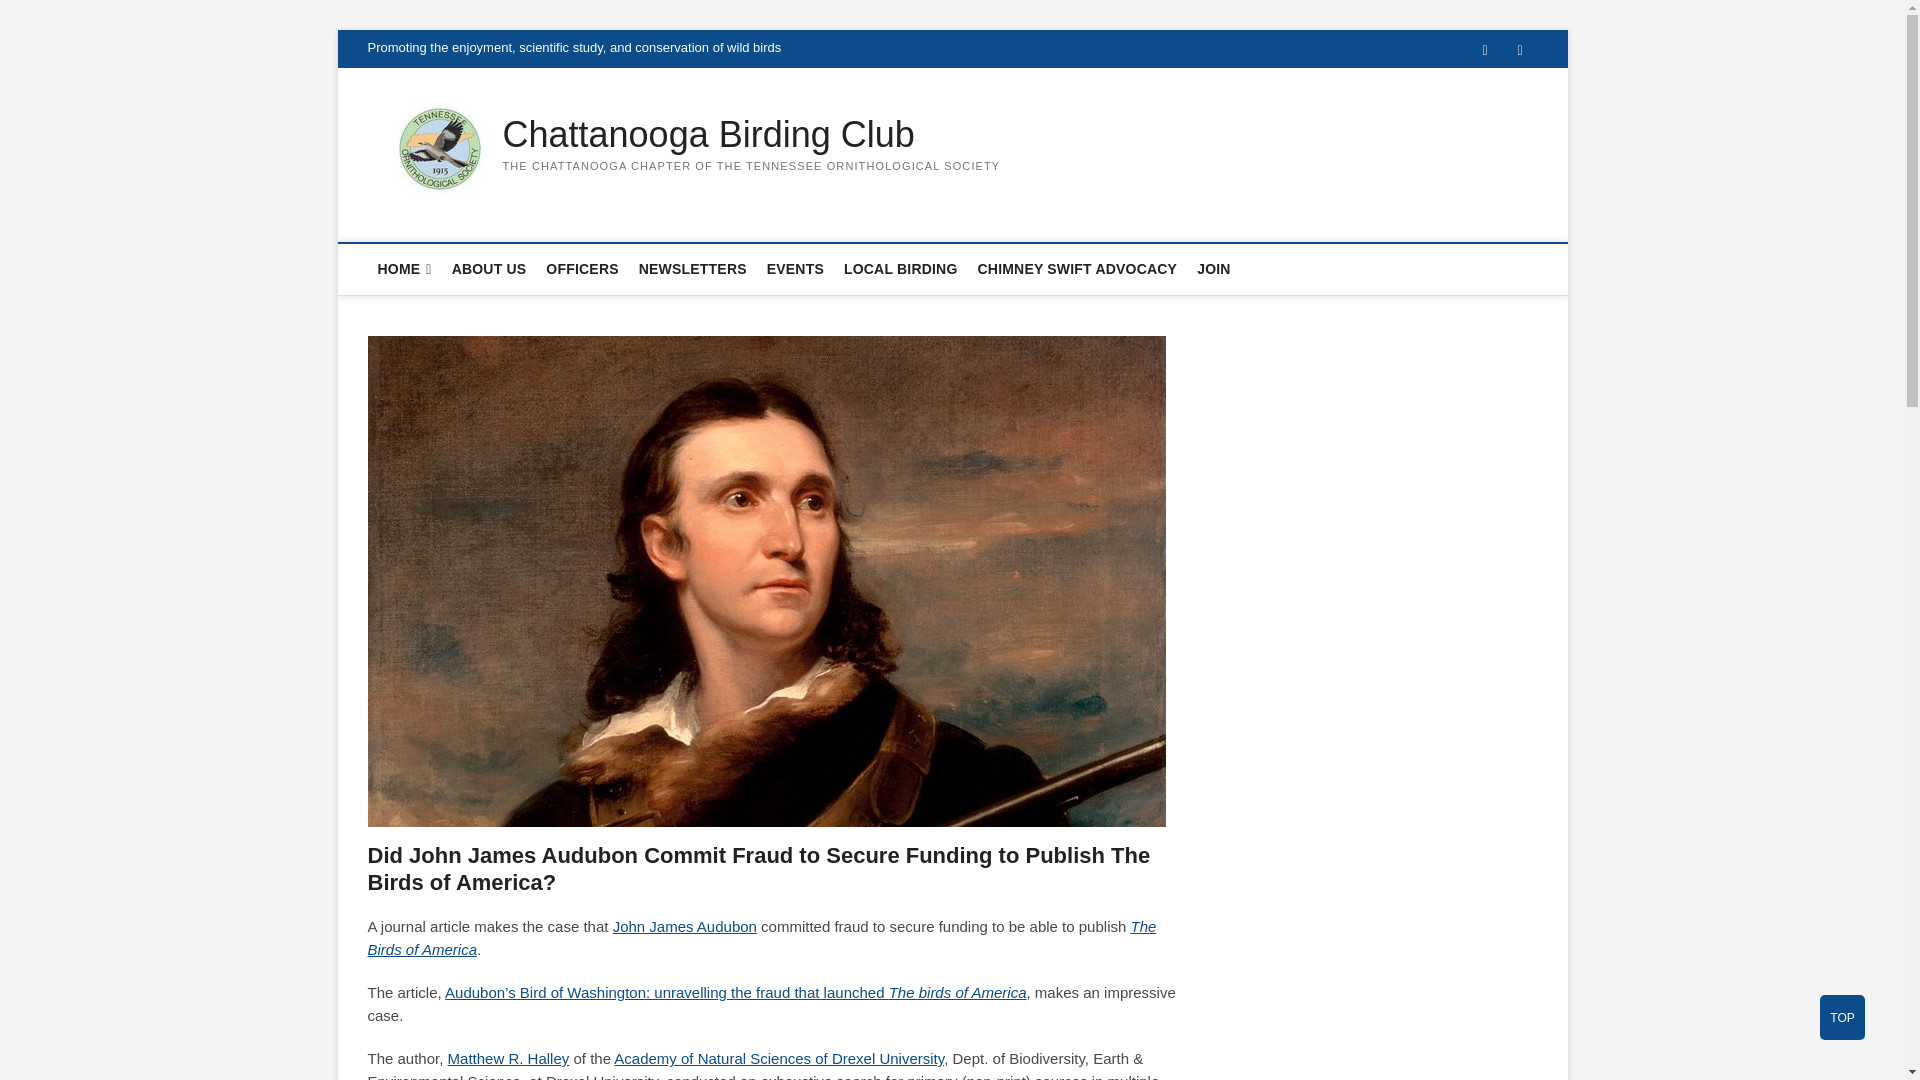 This screenshot has width=1920, height=1080. What do you see at coordinates (1078, 268) in the screenshot?
I see `CHIMNEY SWIFT ADVOCACY` at bounding box center [1078, 268].